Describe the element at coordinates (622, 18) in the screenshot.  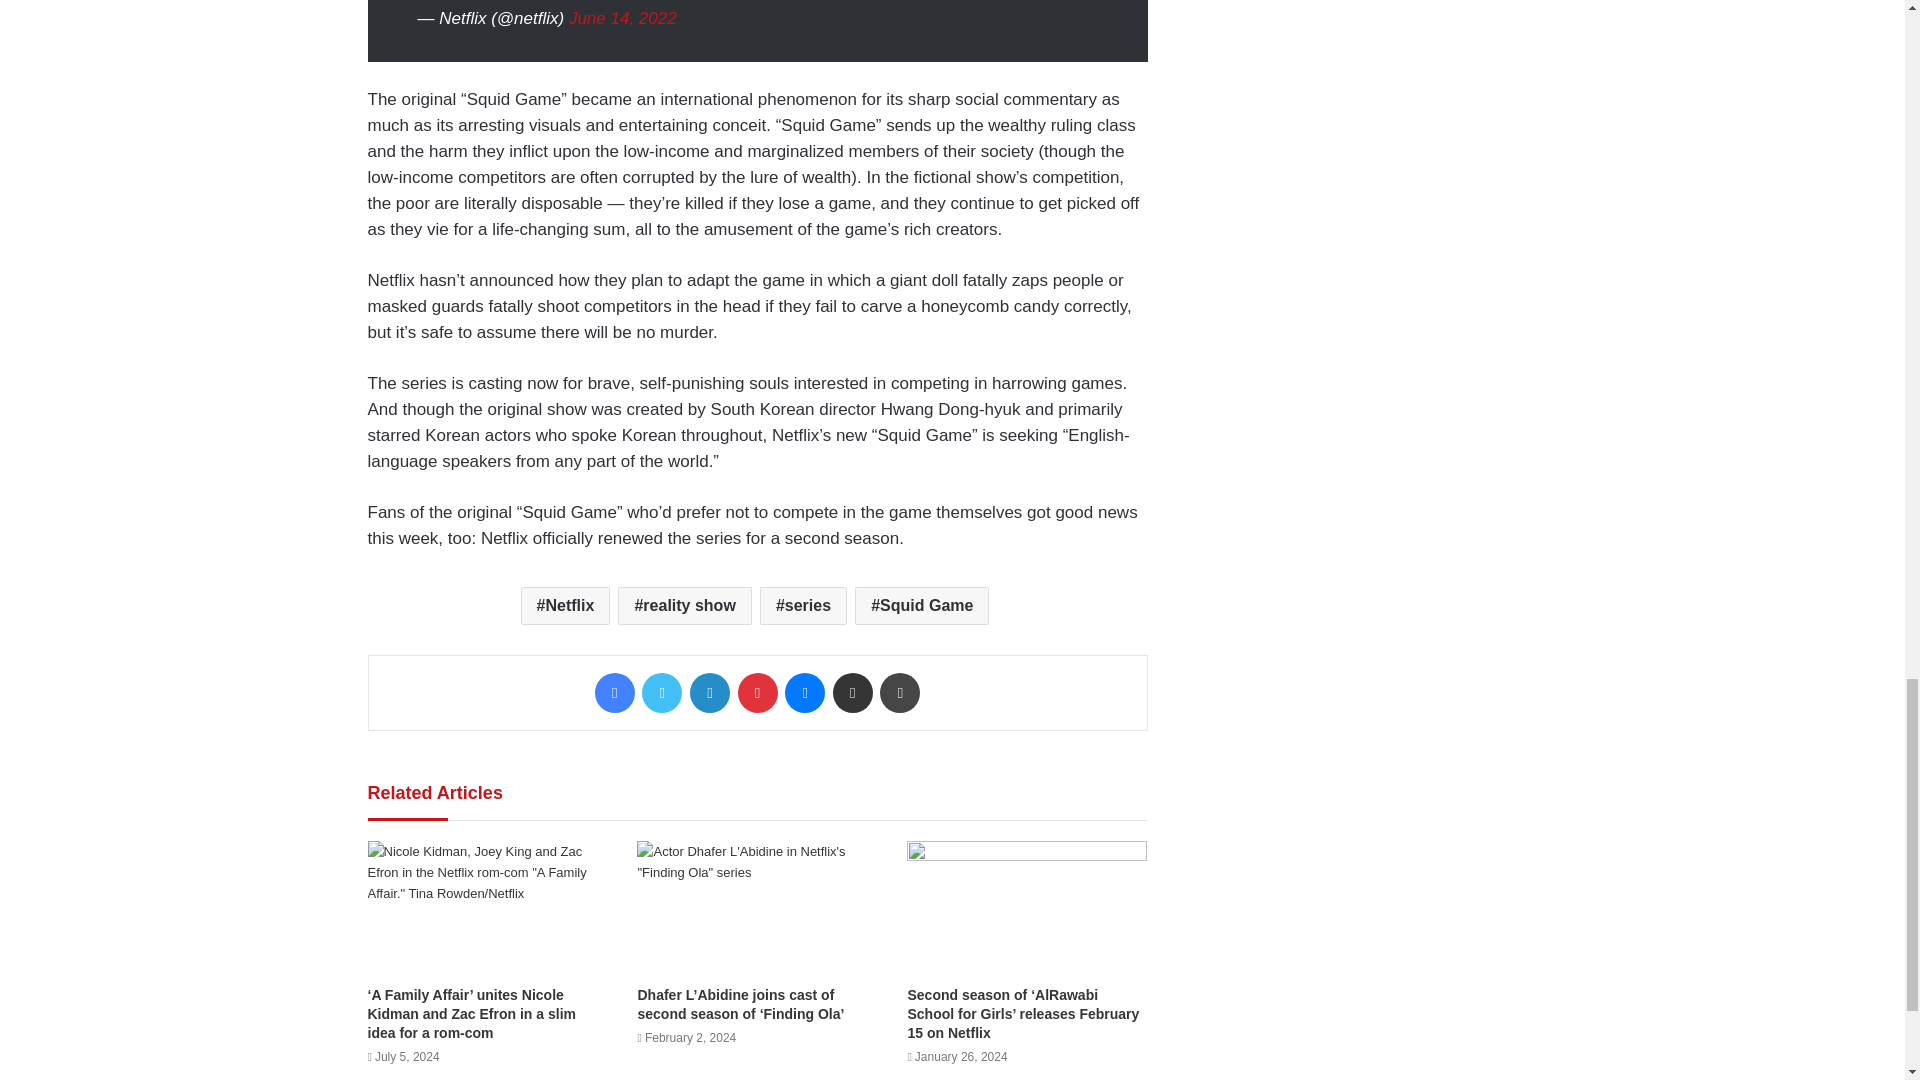
I see `June 14, 2022` at that location.